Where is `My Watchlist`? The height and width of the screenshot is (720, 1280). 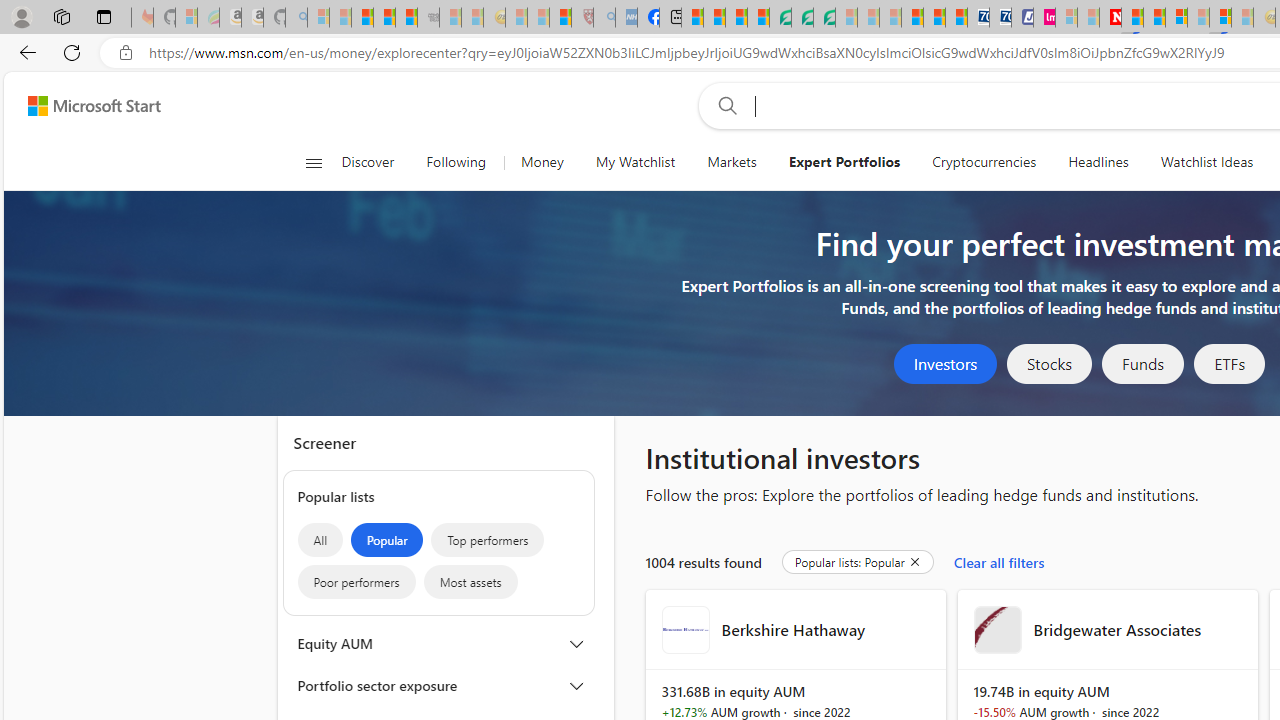
My Watchlist is located at coordinates (635, 162).